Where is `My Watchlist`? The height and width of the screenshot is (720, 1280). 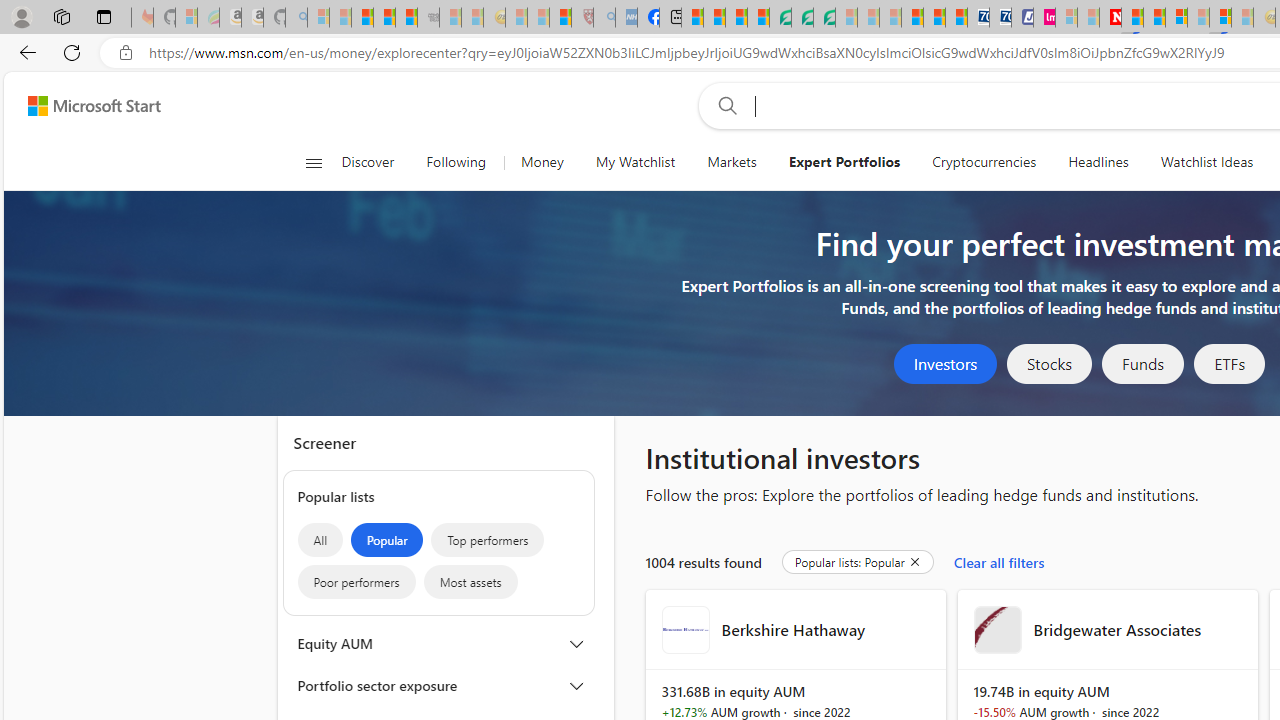
My Watchlist is located at coordinates (635, 162).